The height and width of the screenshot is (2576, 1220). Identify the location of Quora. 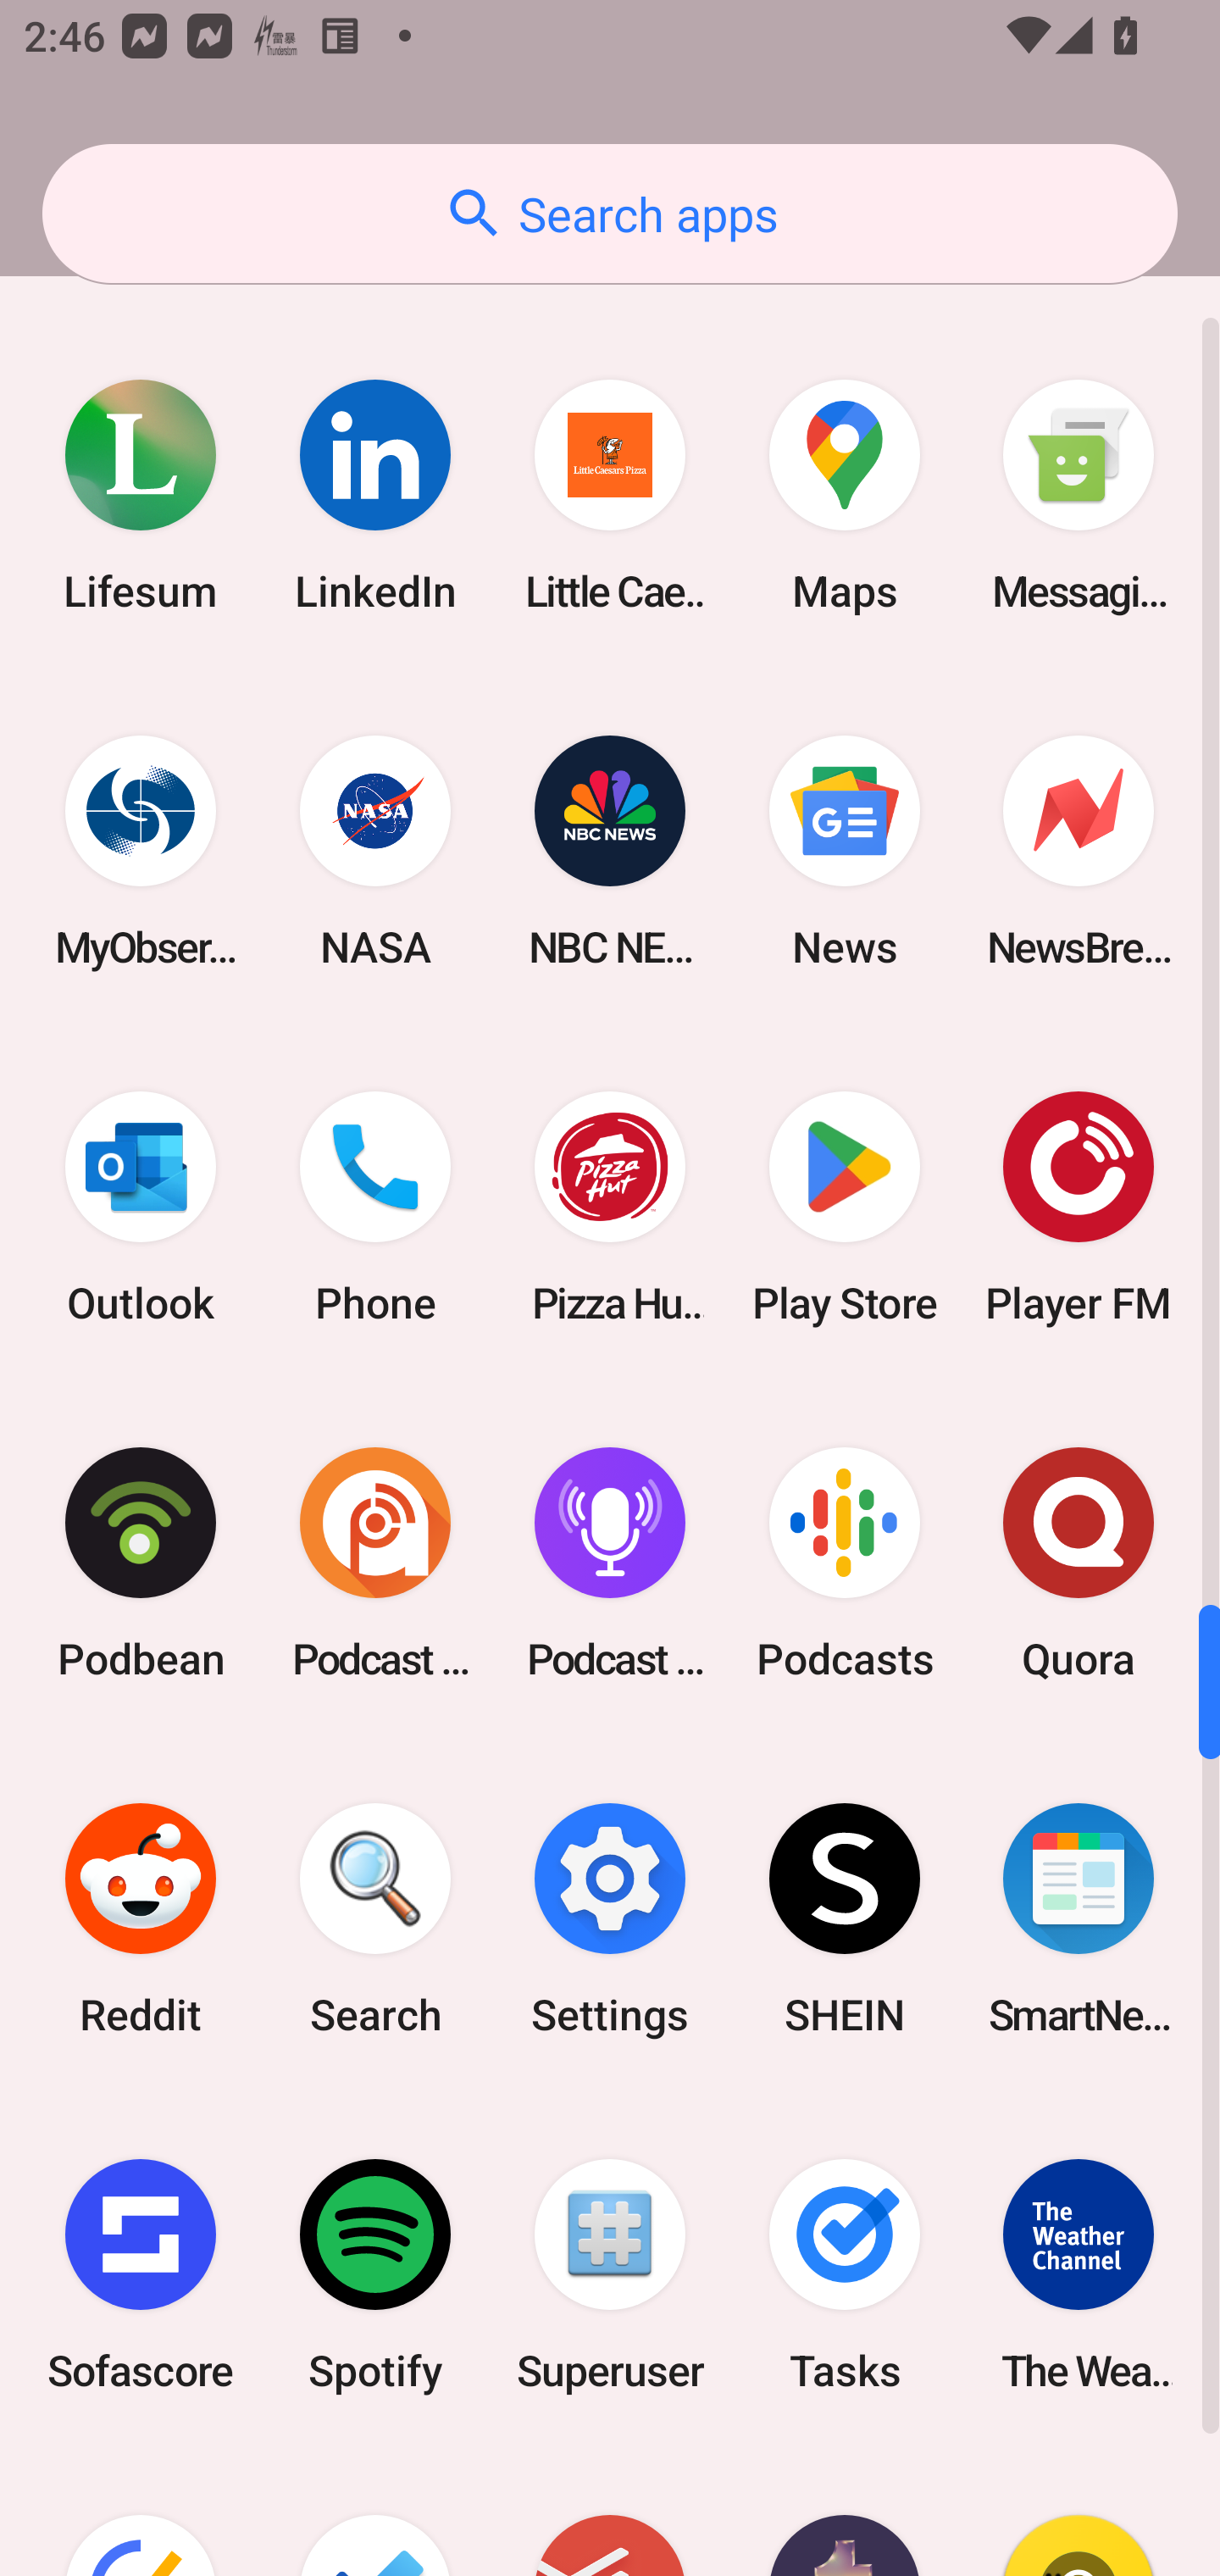
(1079, 1563).